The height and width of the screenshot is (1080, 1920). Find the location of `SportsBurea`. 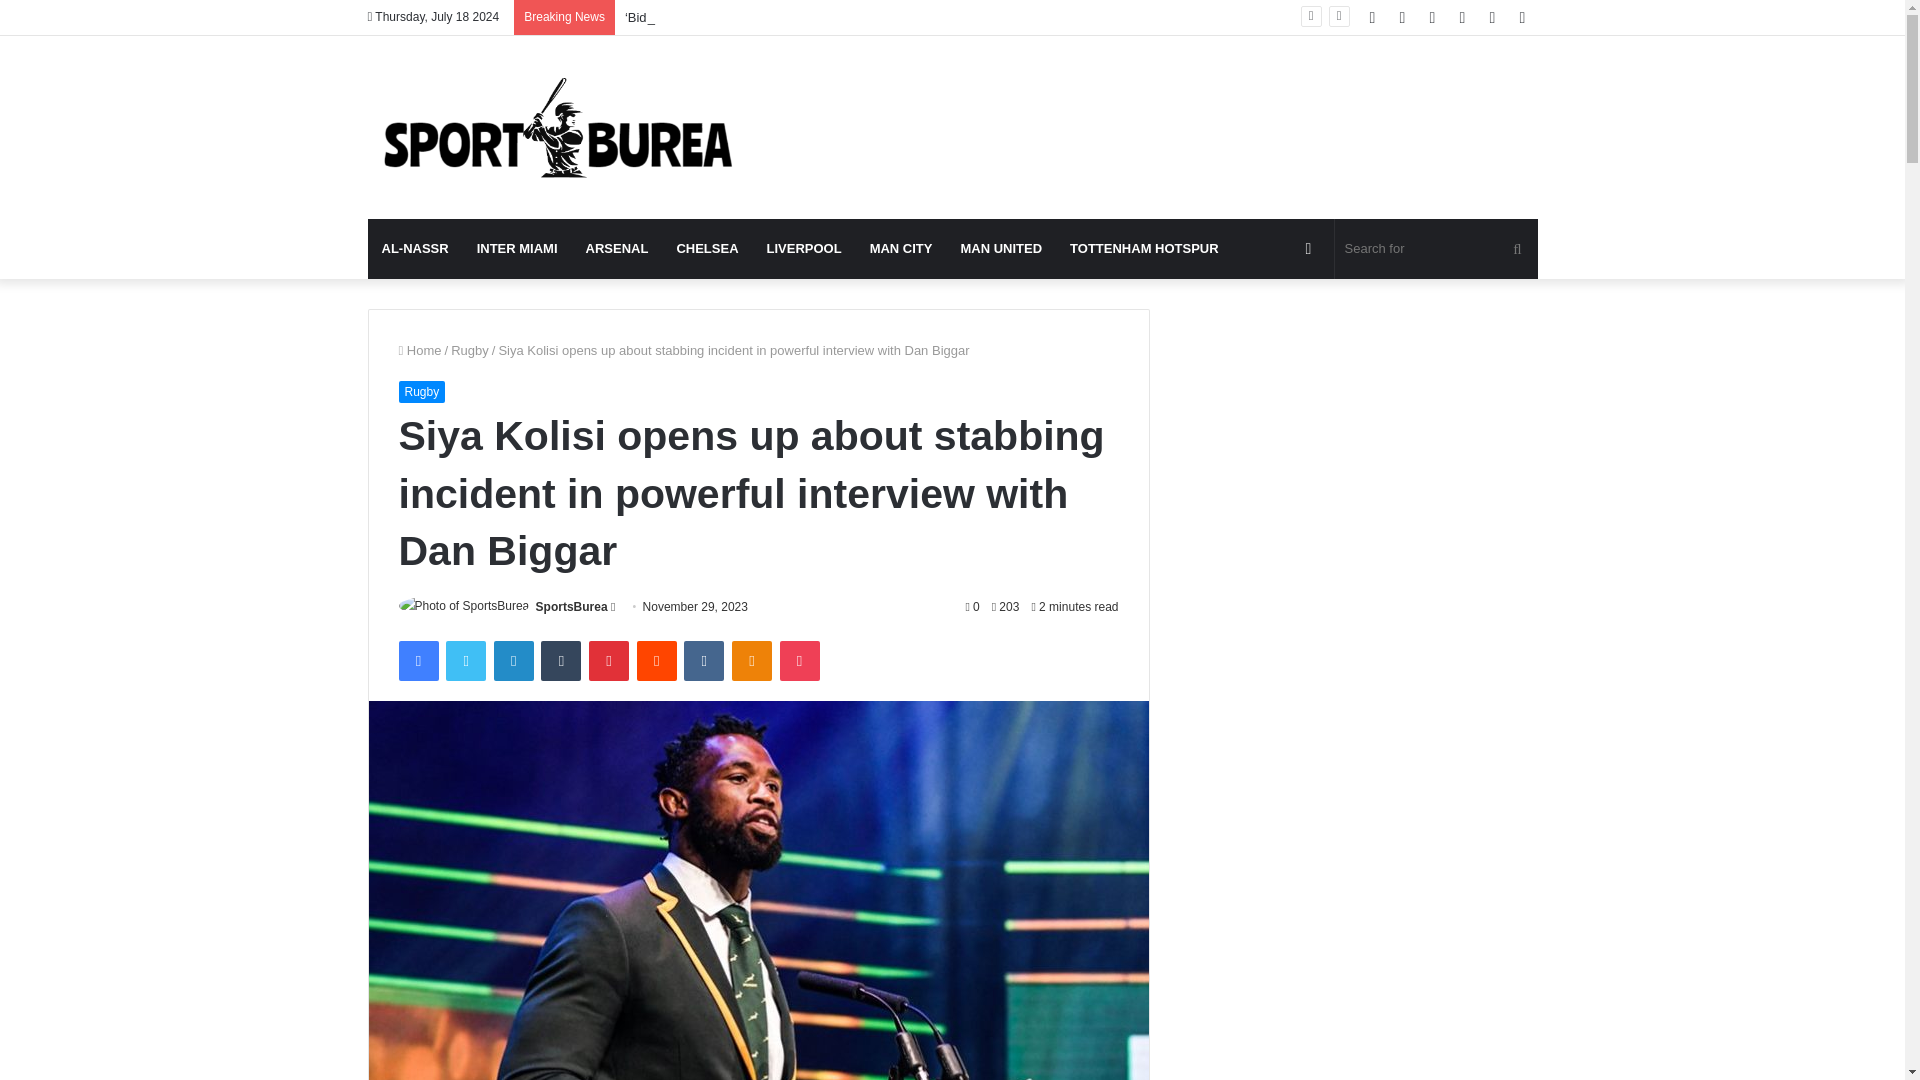

SportsBurea is located at coordinates (572, 607).